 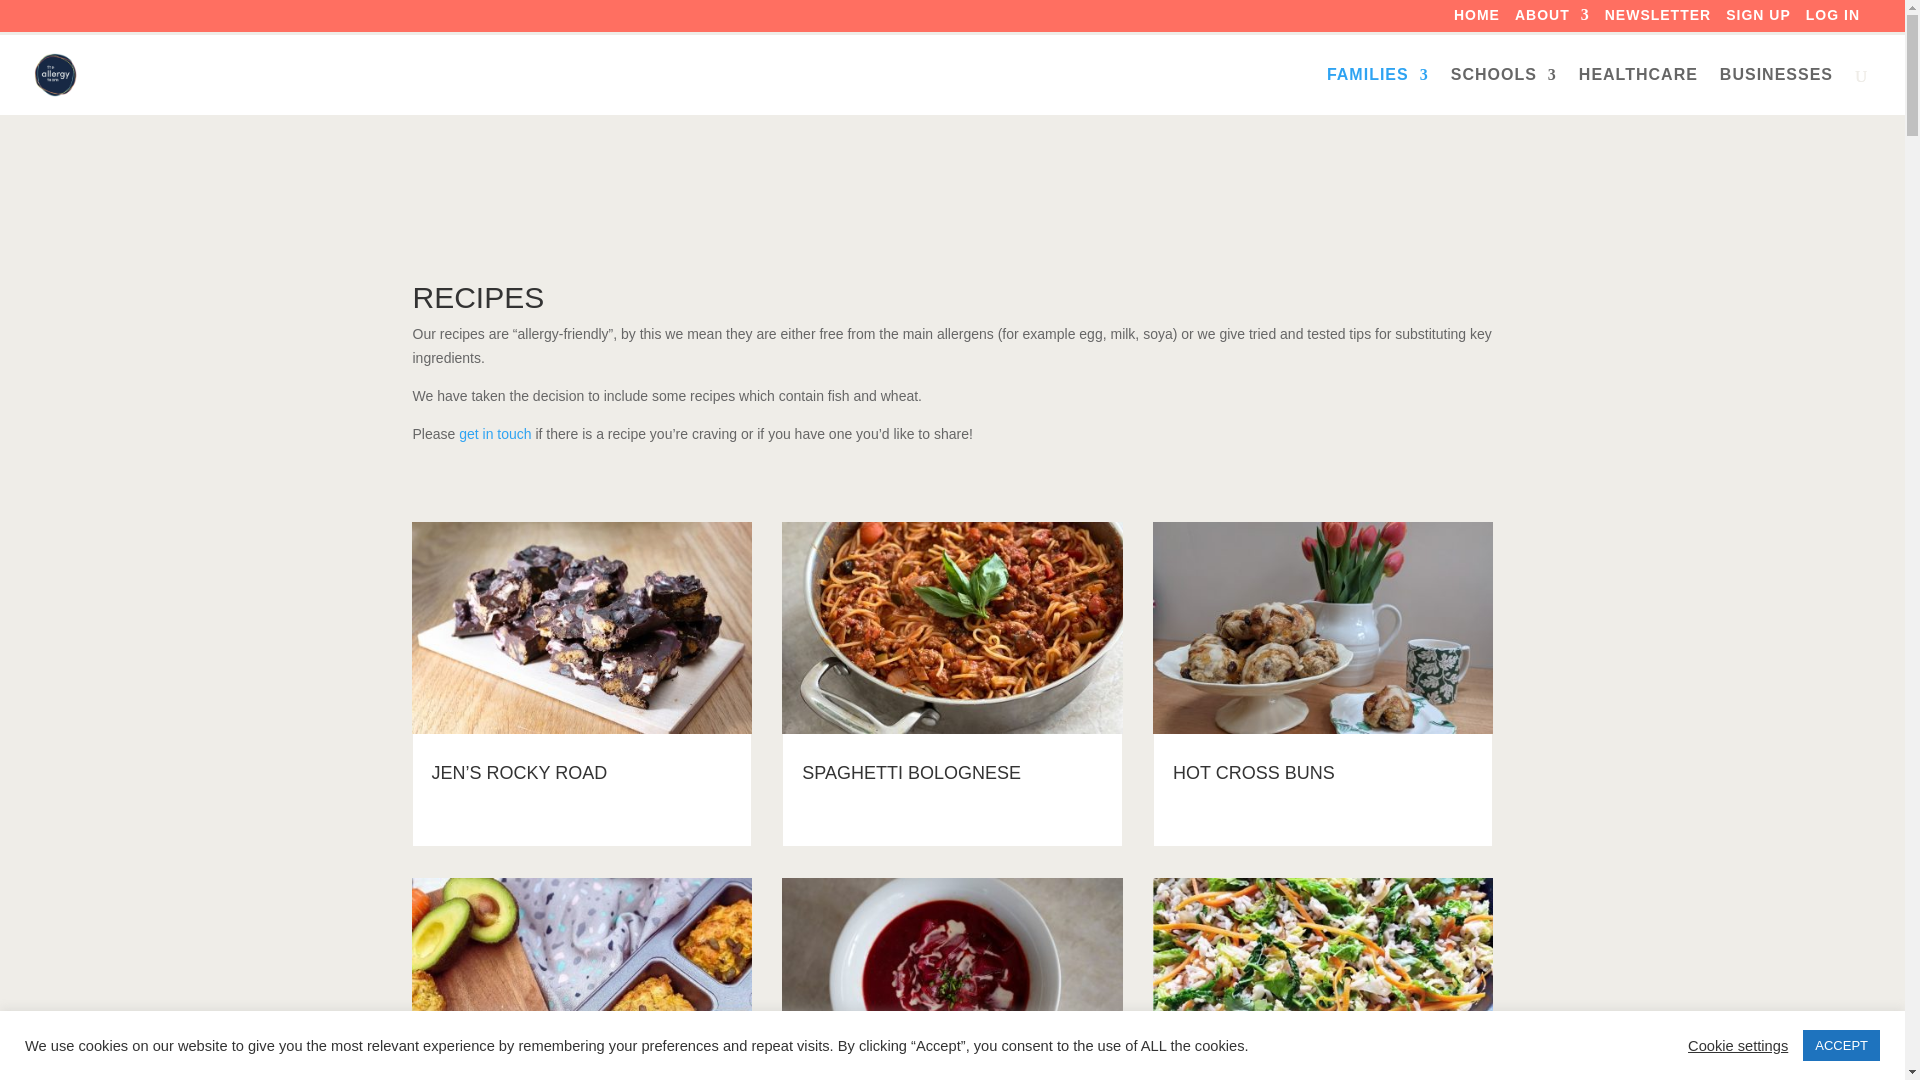 I want to click on HEALTHCARE, so click(x=1638, y=91).